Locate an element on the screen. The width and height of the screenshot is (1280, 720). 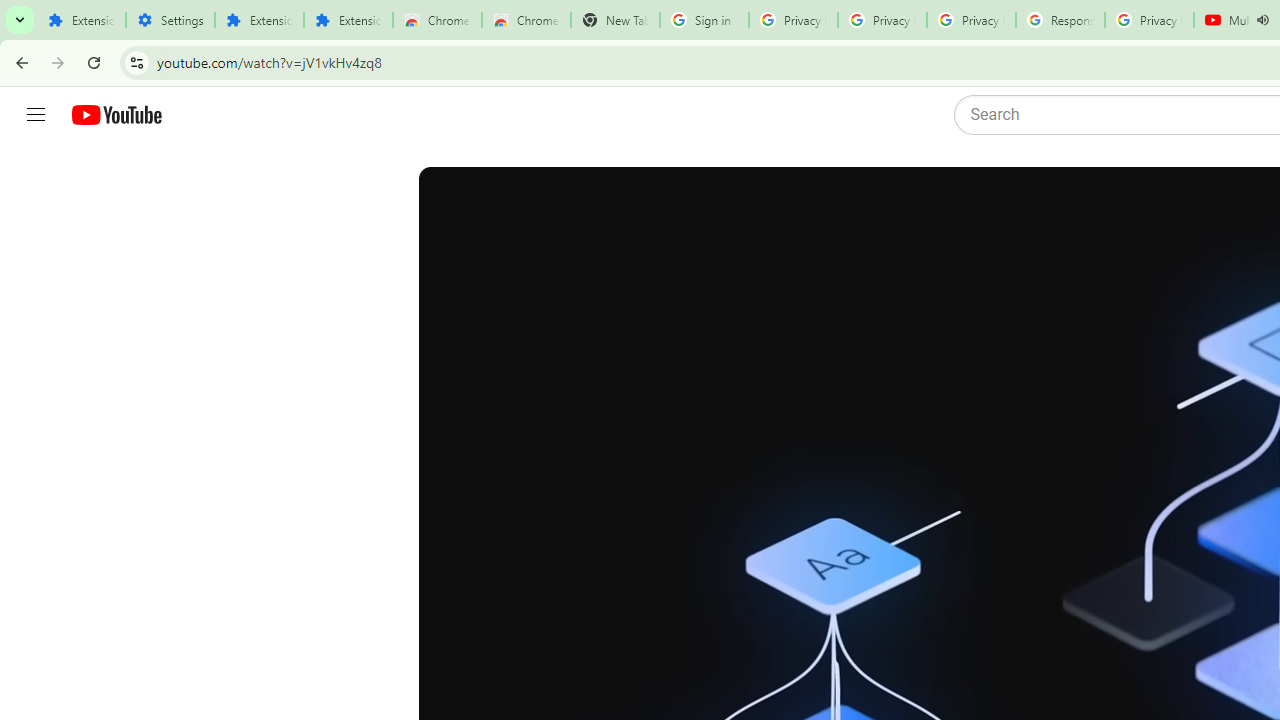
New Tab is located at coordinates (615, 20).